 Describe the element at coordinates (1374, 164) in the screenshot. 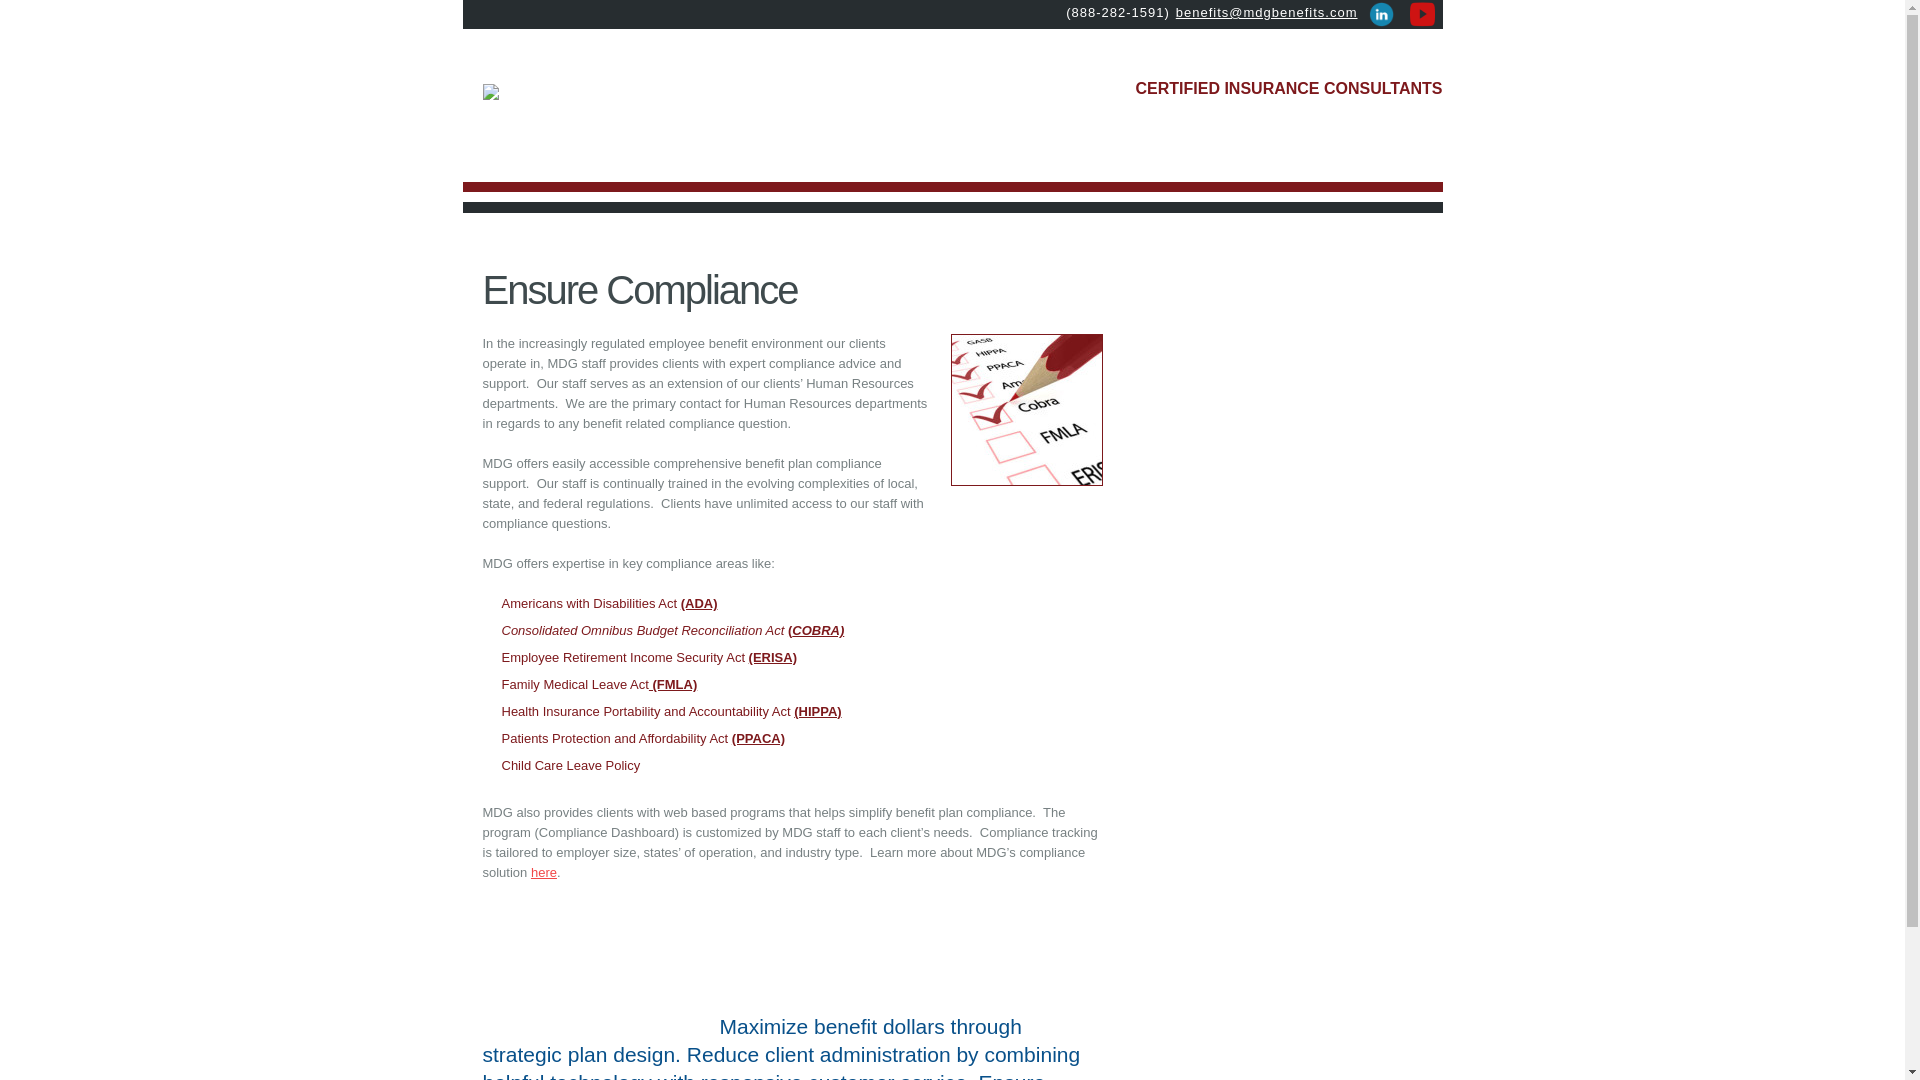

I see `CONTACTS` at that location.